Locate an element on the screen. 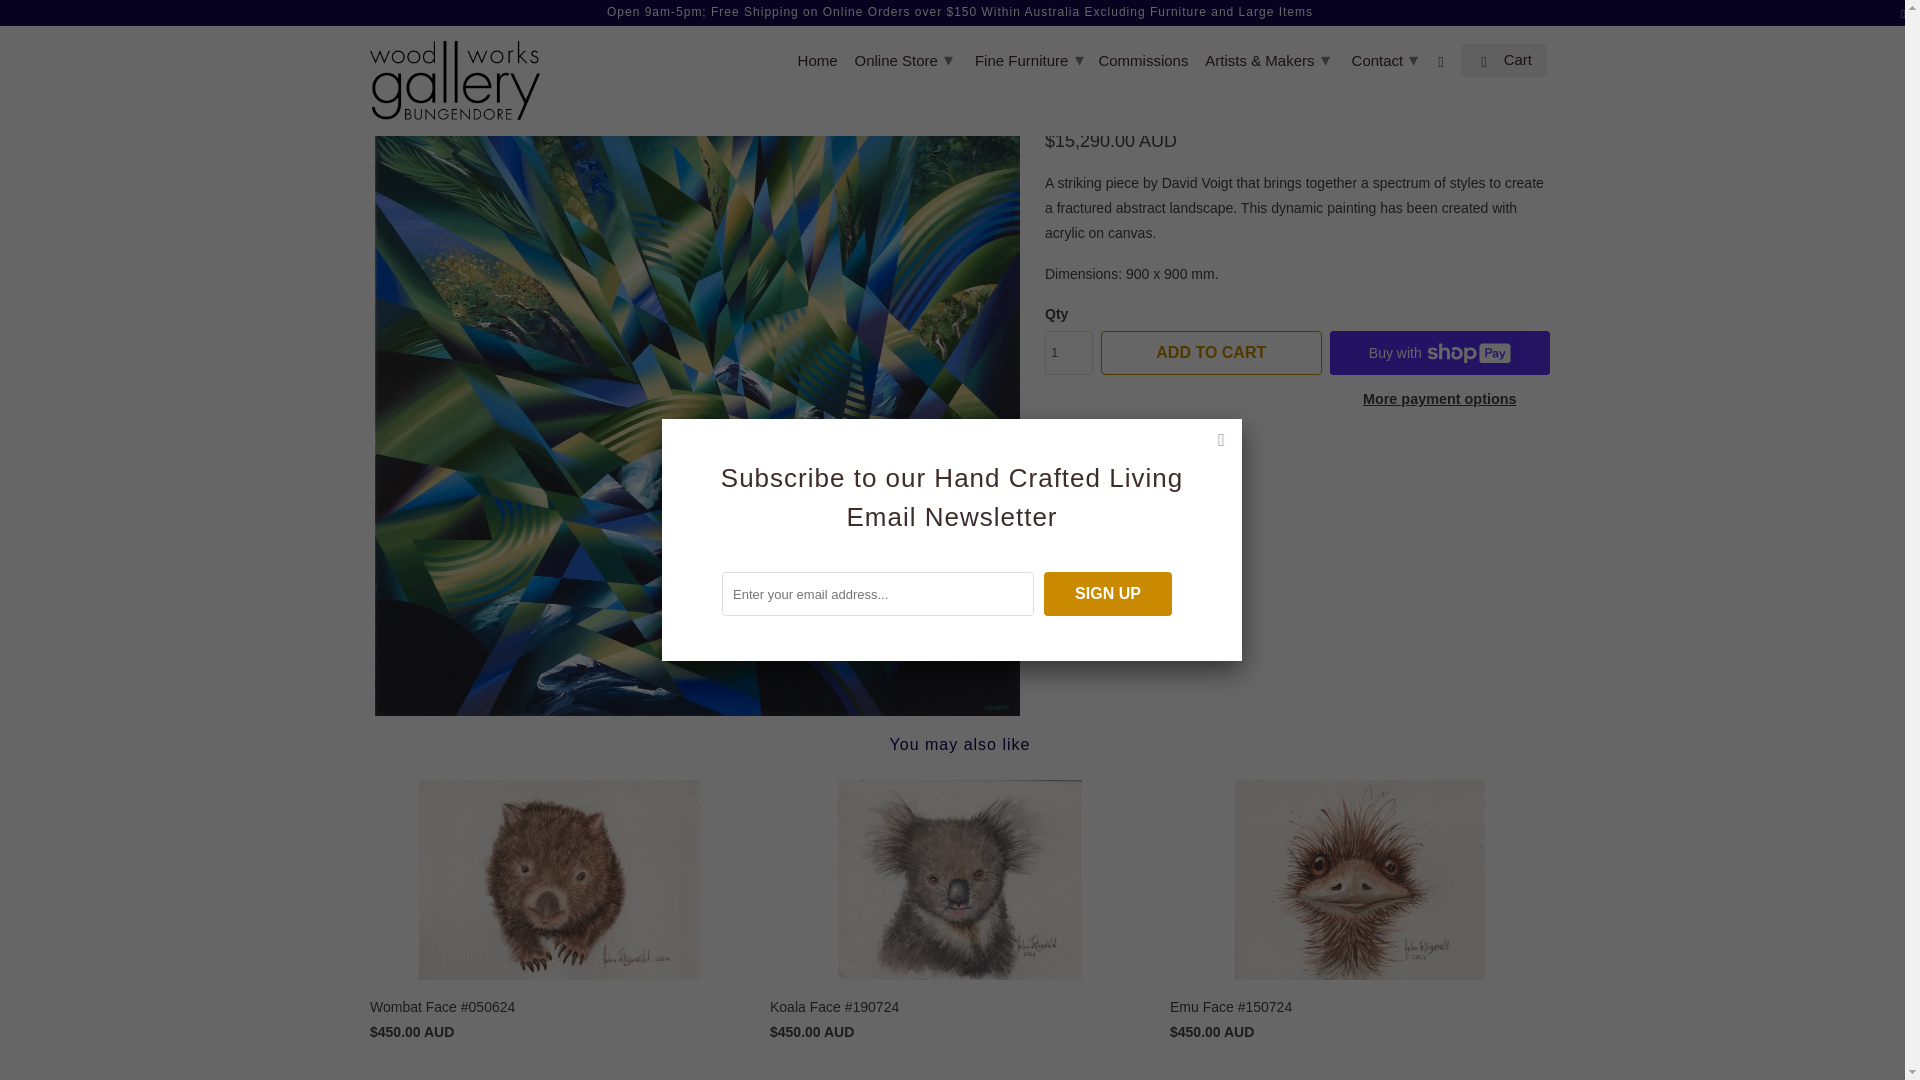  Bungendore Wood Works Gallery is located at coordinates (388, 32).